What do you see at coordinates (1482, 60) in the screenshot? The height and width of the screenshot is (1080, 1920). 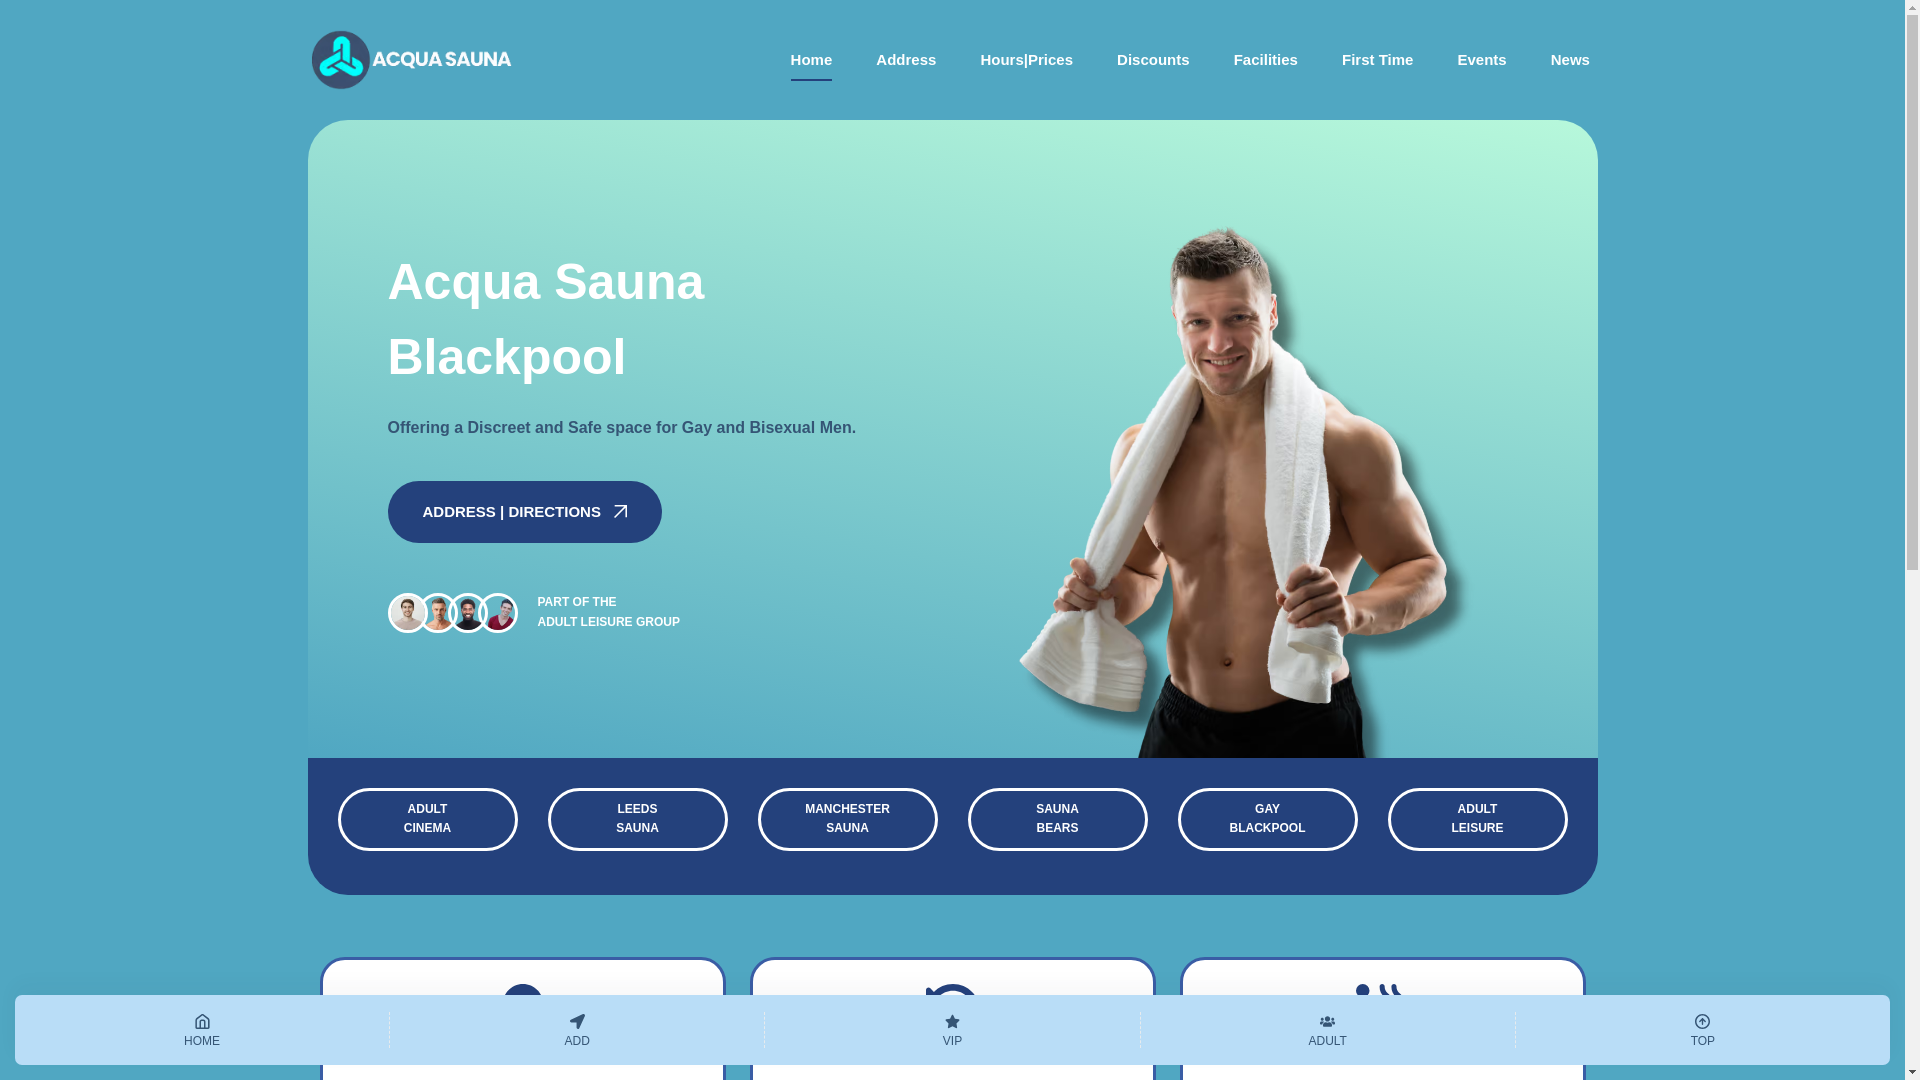 I see `Events` at bounding box center [1482, 60].